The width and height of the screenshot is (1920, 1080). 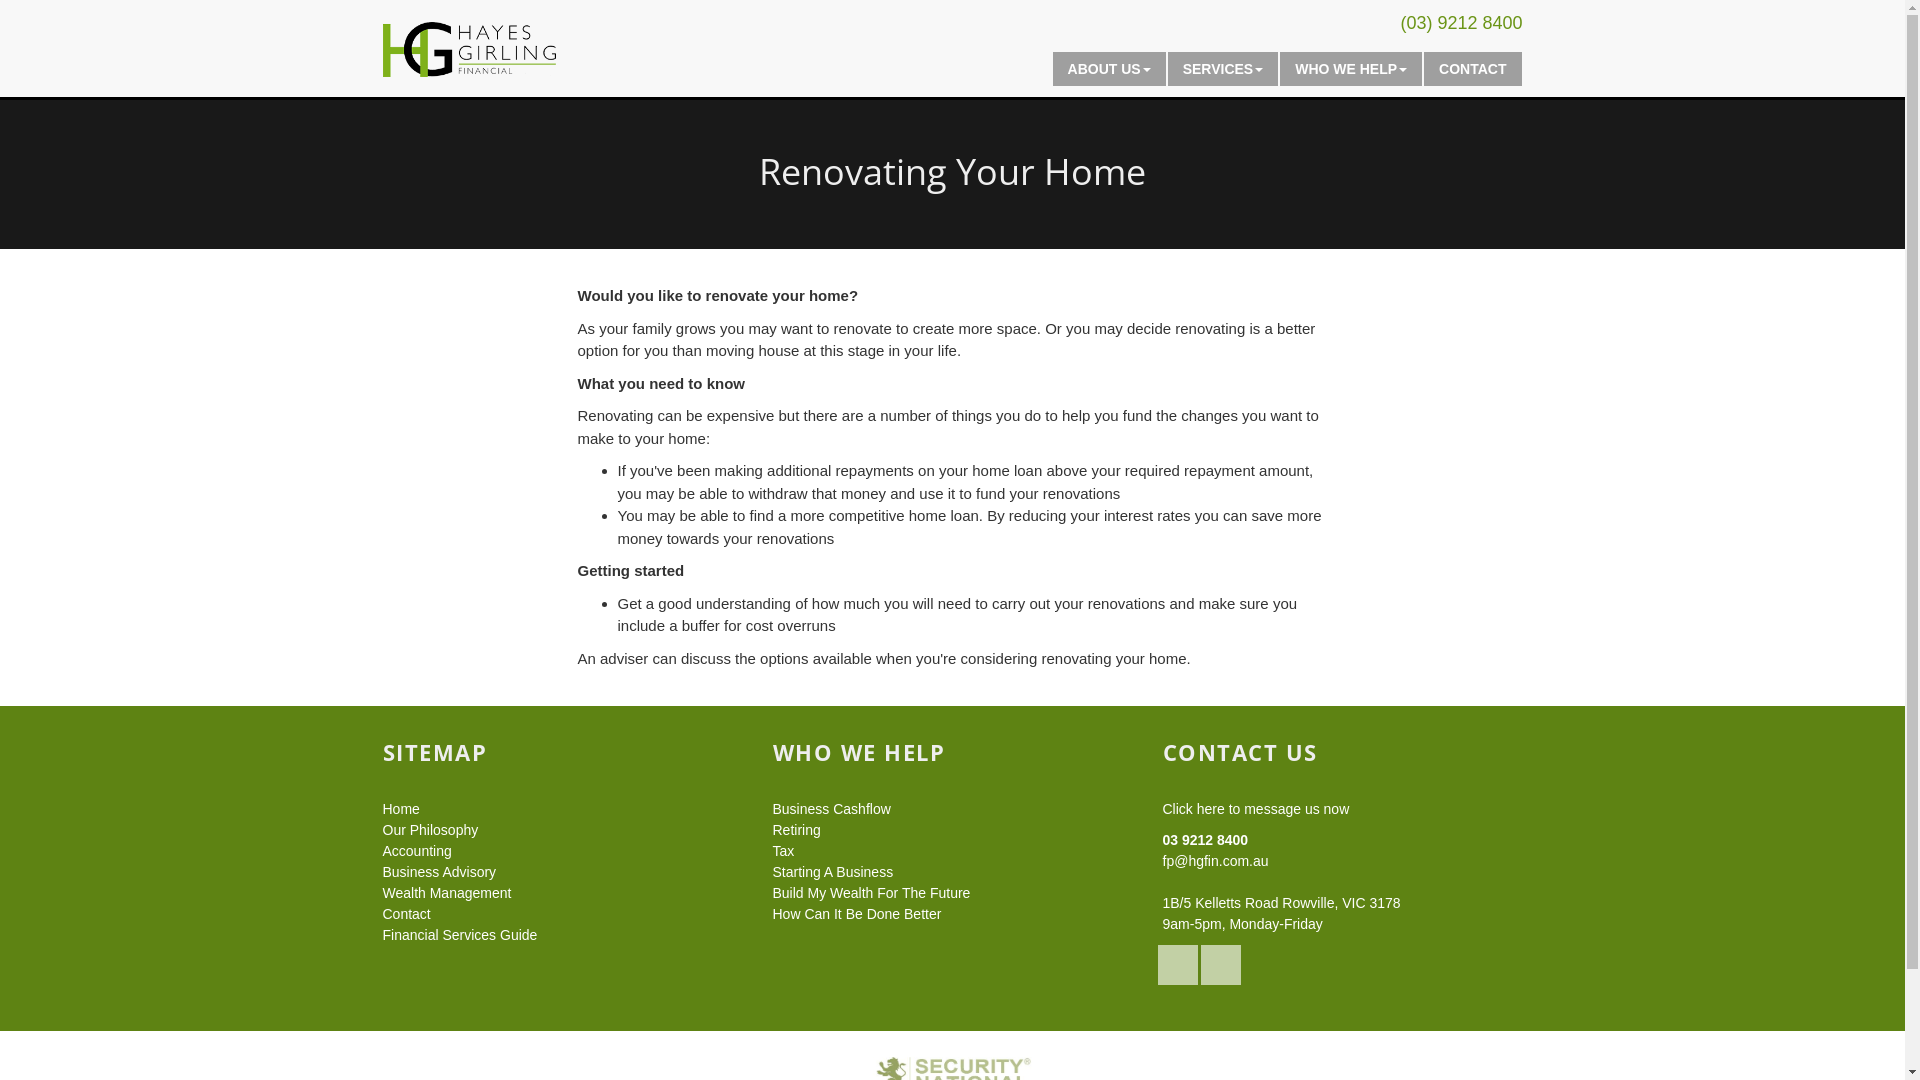 What do you see at coordinates (832, 872) in the screenshot?
I see `Starting A Business` at bounding box center [832, 872].